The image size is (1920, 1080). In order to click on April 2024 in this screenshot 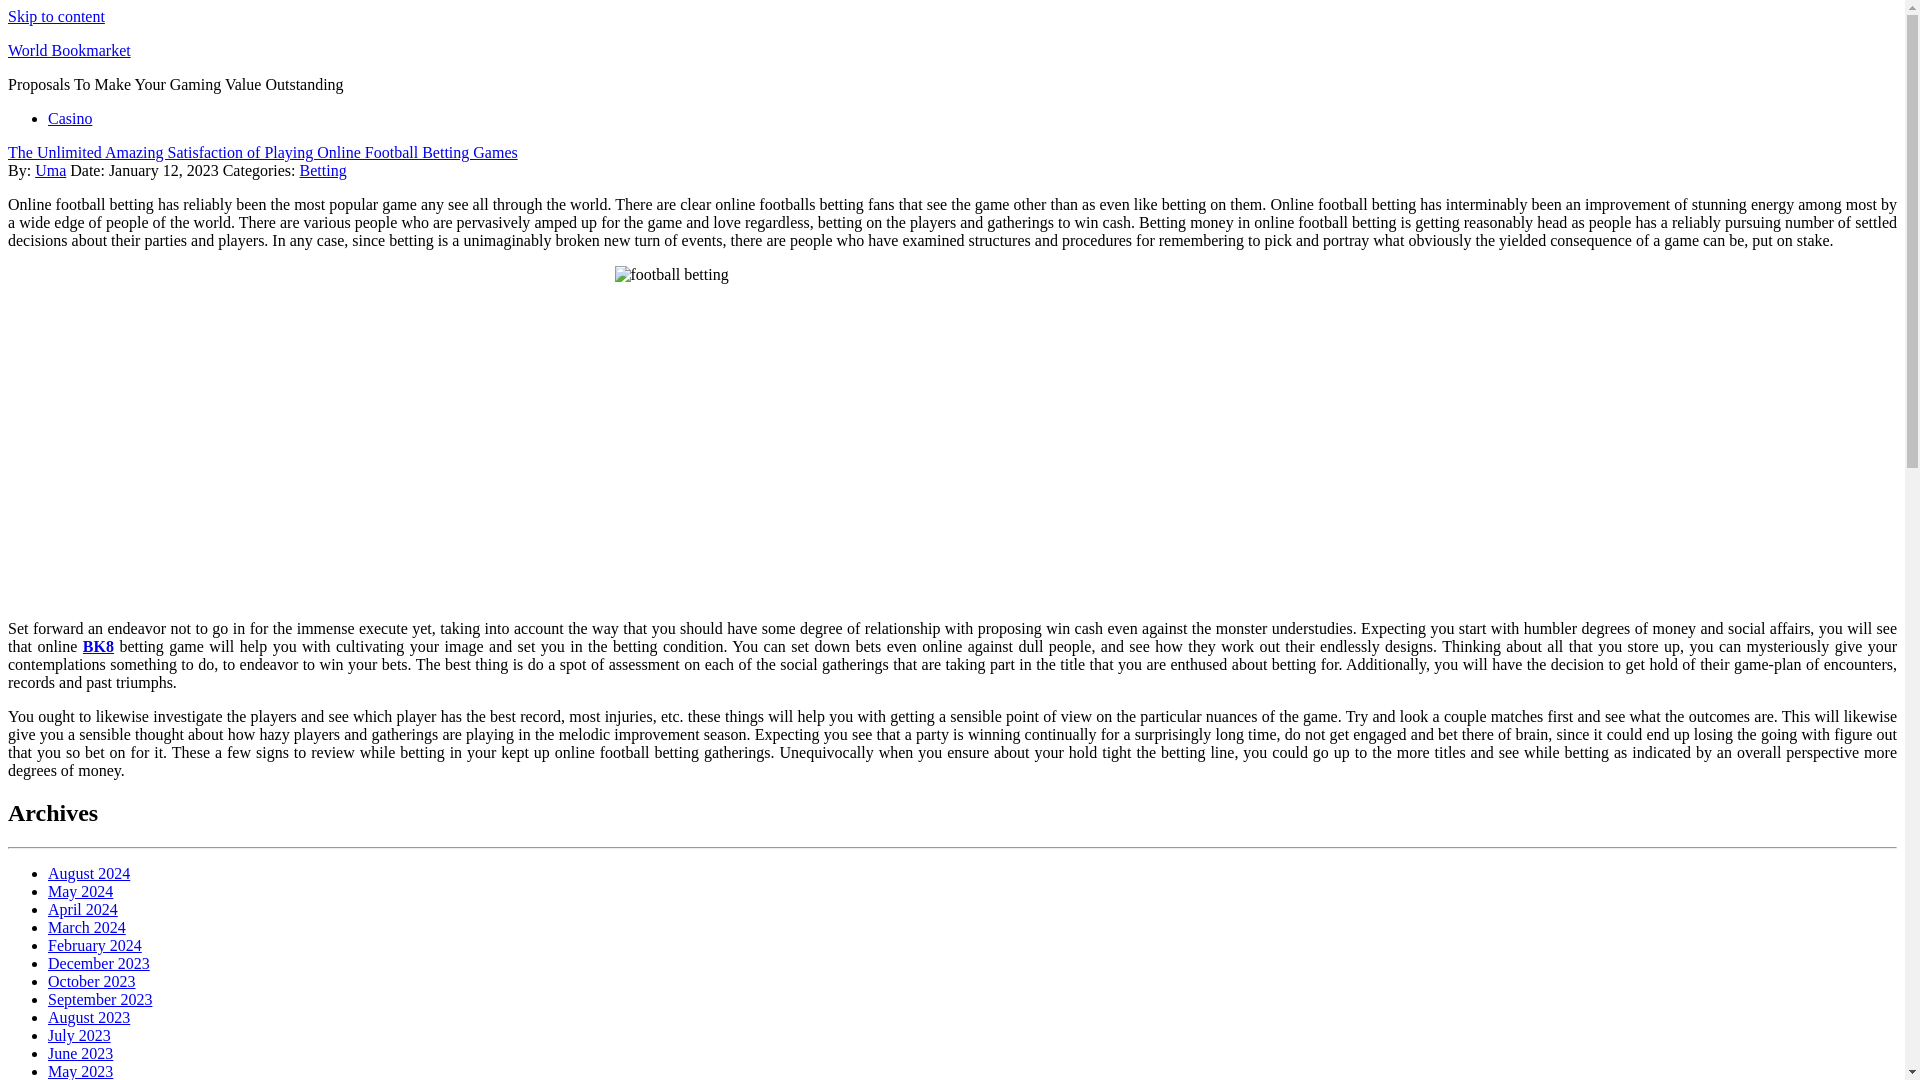, I will do `click(82, 909)`.